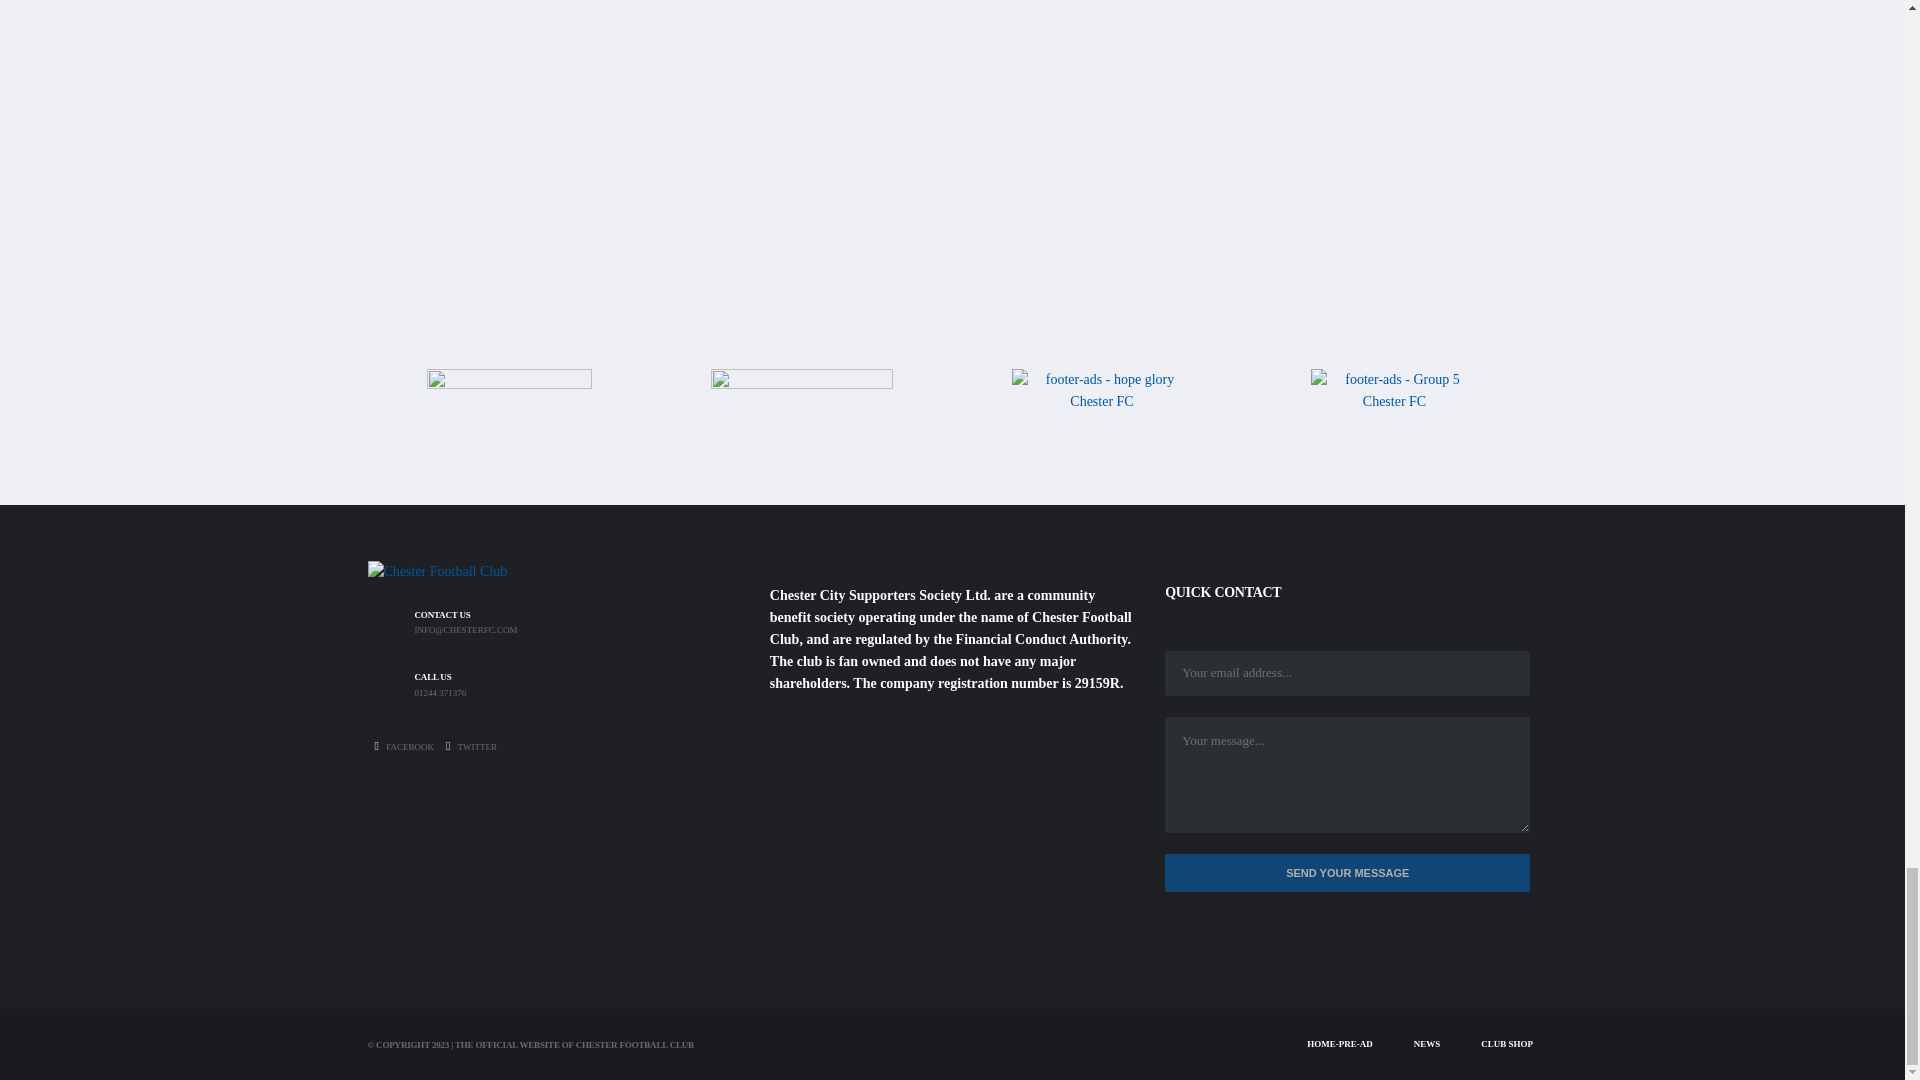 The height and width of the screenshot is (1080, 1920). I want to click on Group 5 photo, so click(1394, 402).